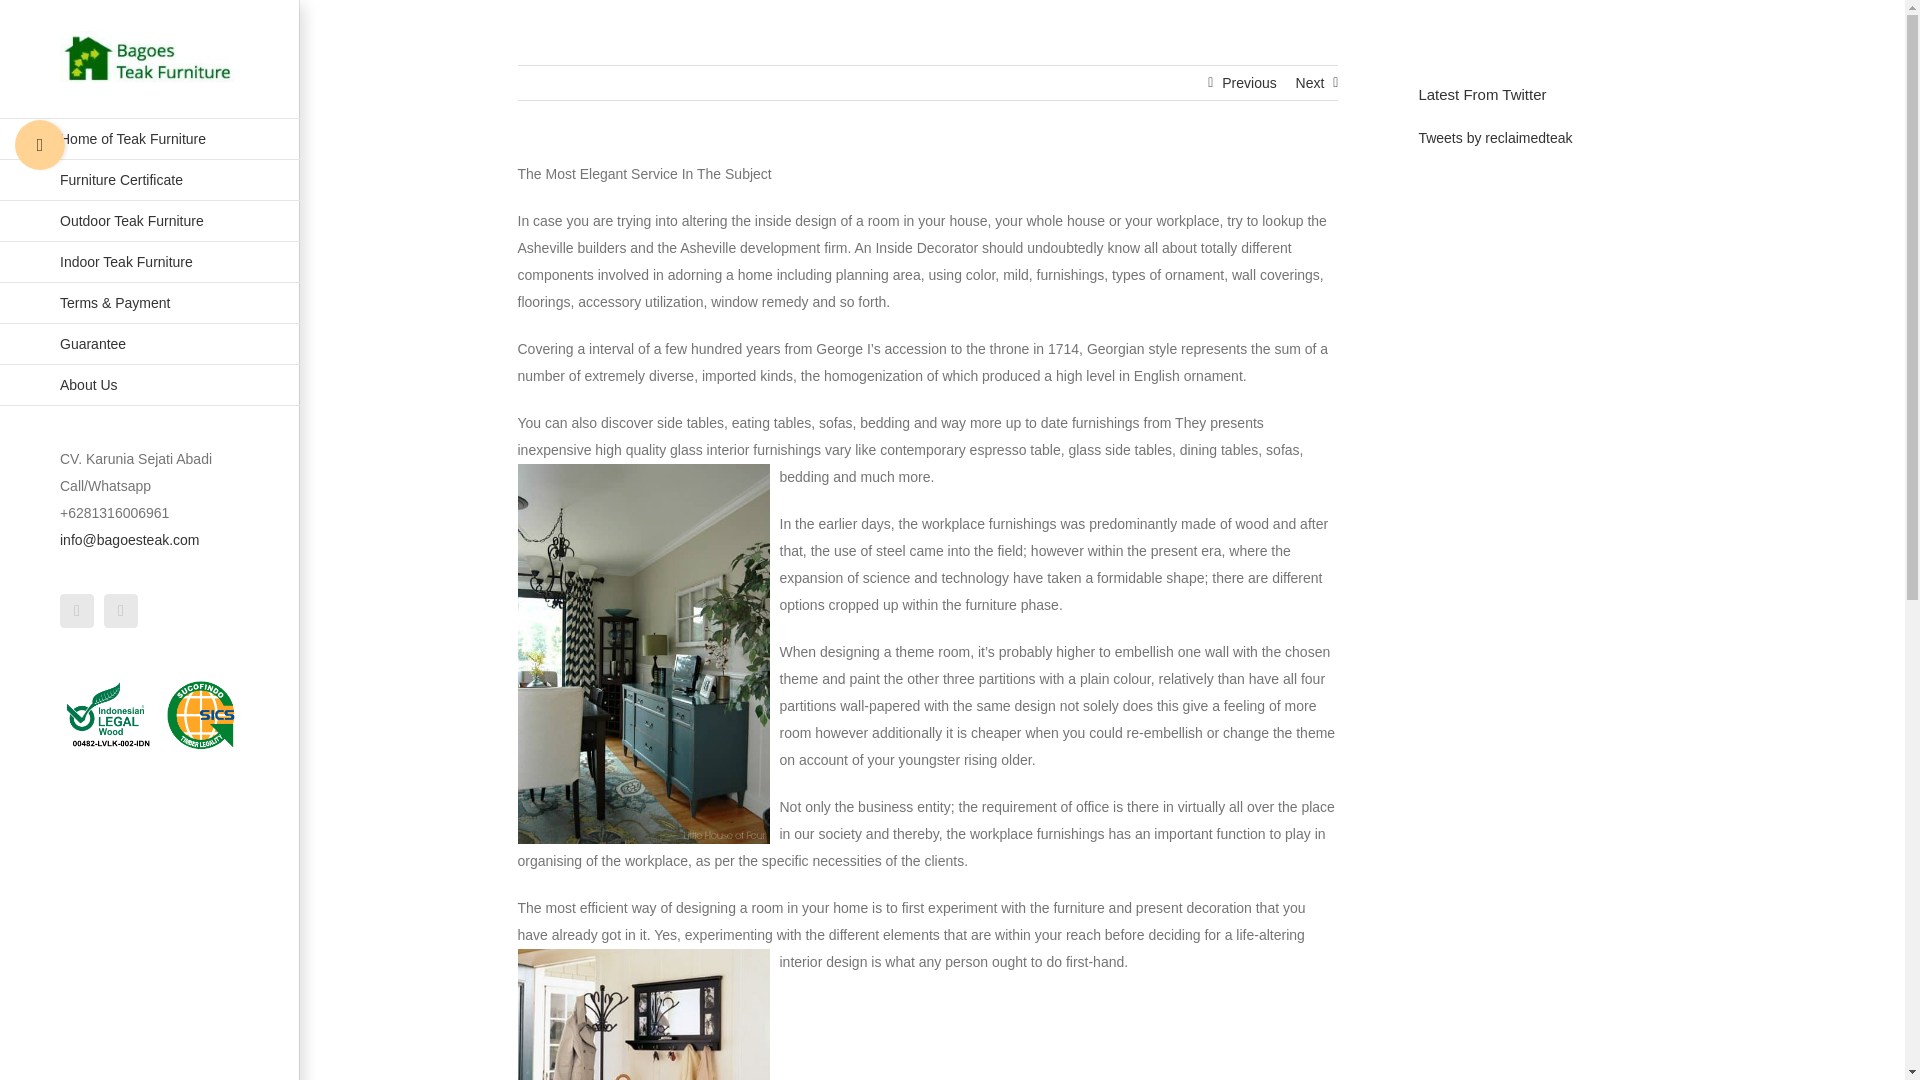  I want to click on Guarantee, so click(150, 344).